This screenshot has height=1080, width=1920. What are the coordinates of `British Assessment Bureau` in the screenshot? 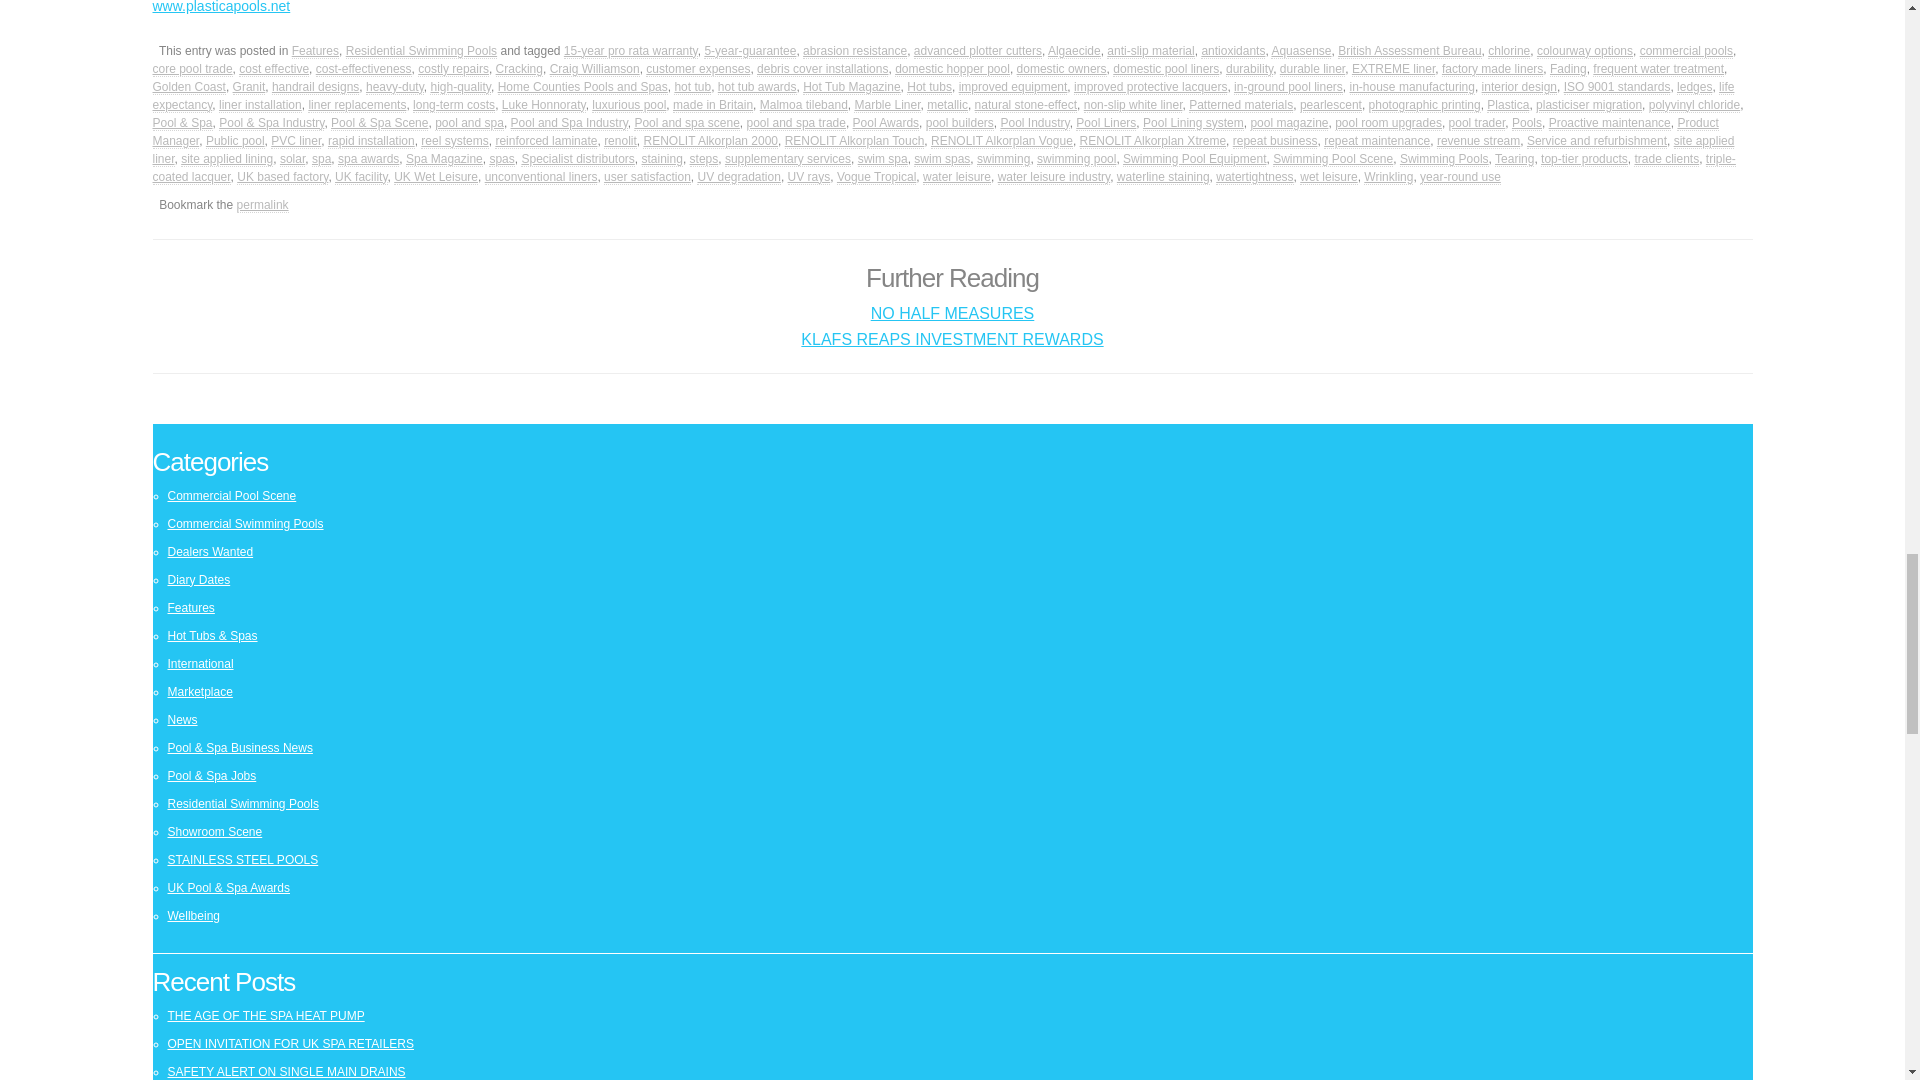 It's located at (1409, 52).